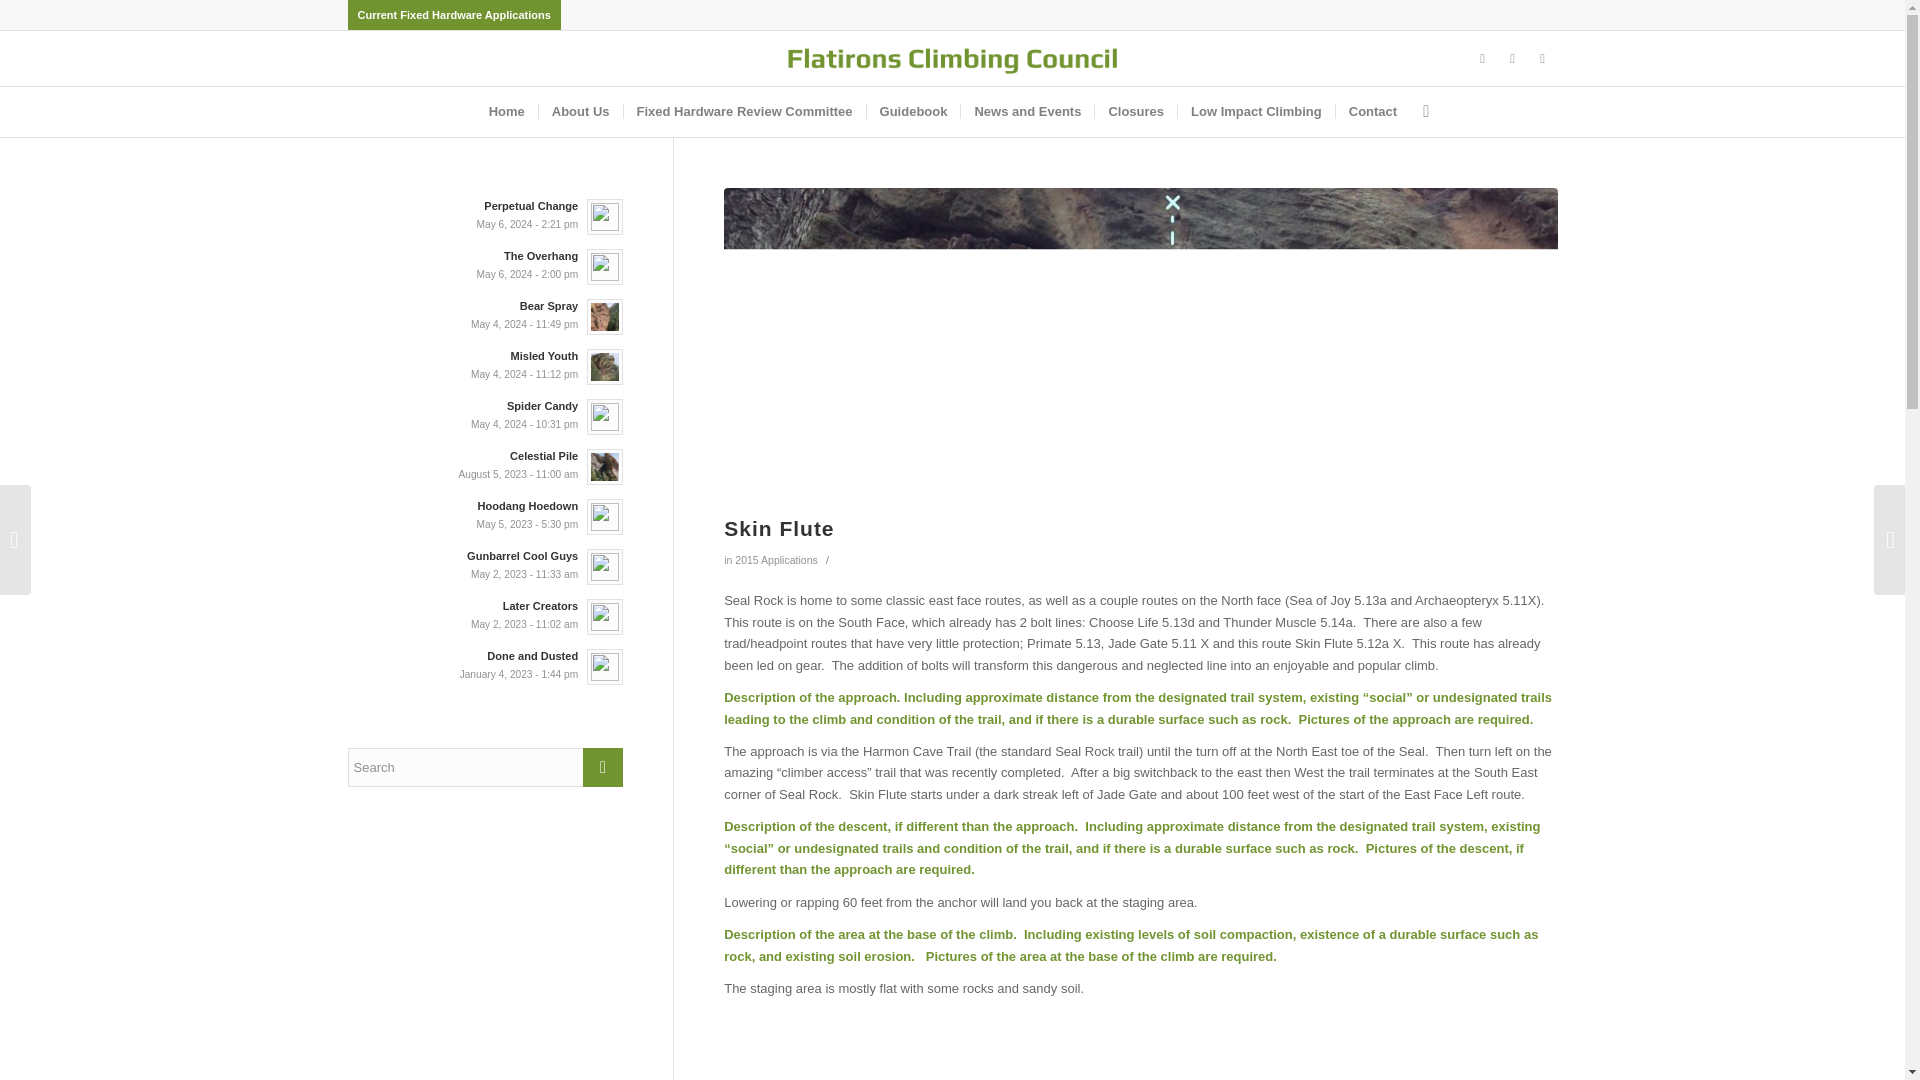 The height and width of the screenshot is (1080, 1920). Describe the element at coordinates (486, 364) in the screenshot. I see `Misled Youth` at that location.